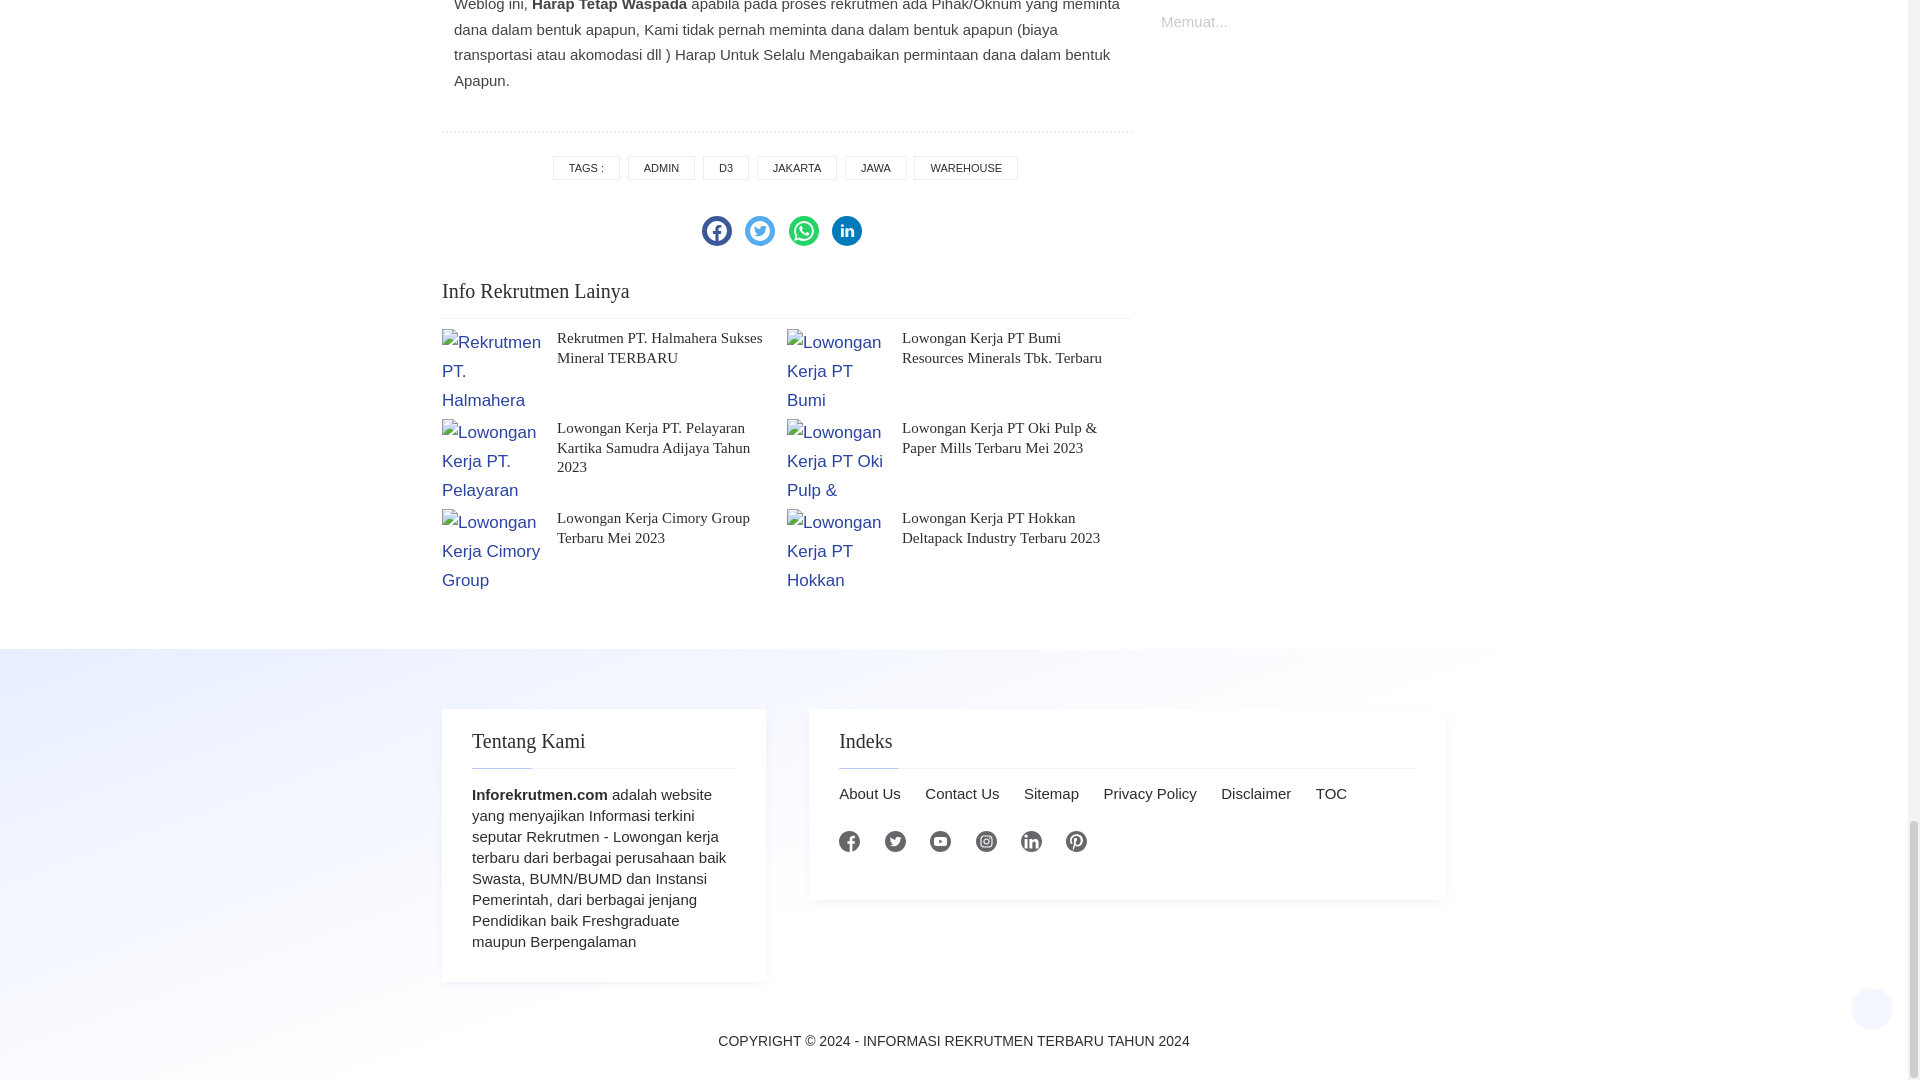 This screenshot has height=1080, width=1920. What do you see at coordinates (716, 231) in the screenshot?
I see `facebook` at bounding box center [716, 231].